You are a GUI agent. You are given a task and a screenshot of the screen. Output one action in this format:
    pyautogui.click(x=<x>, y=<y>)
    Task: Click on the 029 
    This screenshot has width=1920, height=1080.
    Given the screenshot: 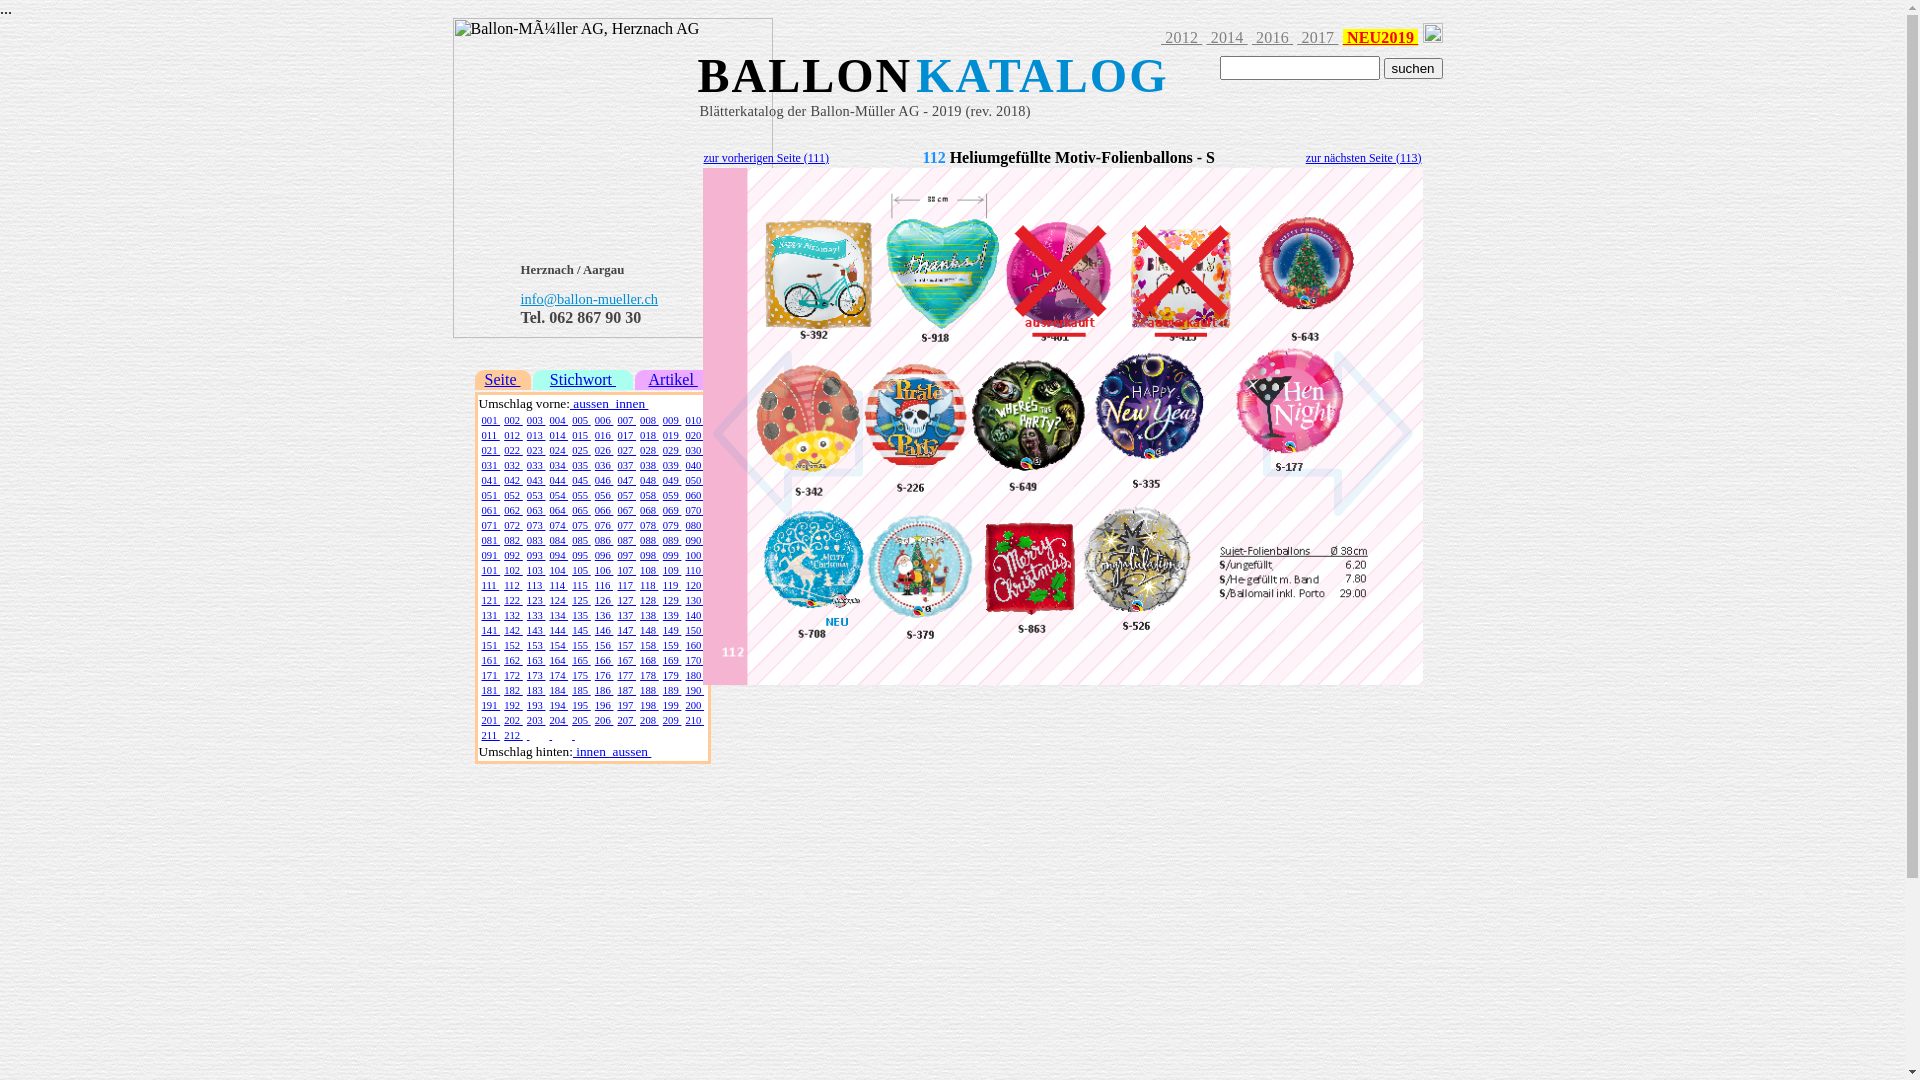 What is the action you would take?
    pyautogui.click(x=672, y=450)
    